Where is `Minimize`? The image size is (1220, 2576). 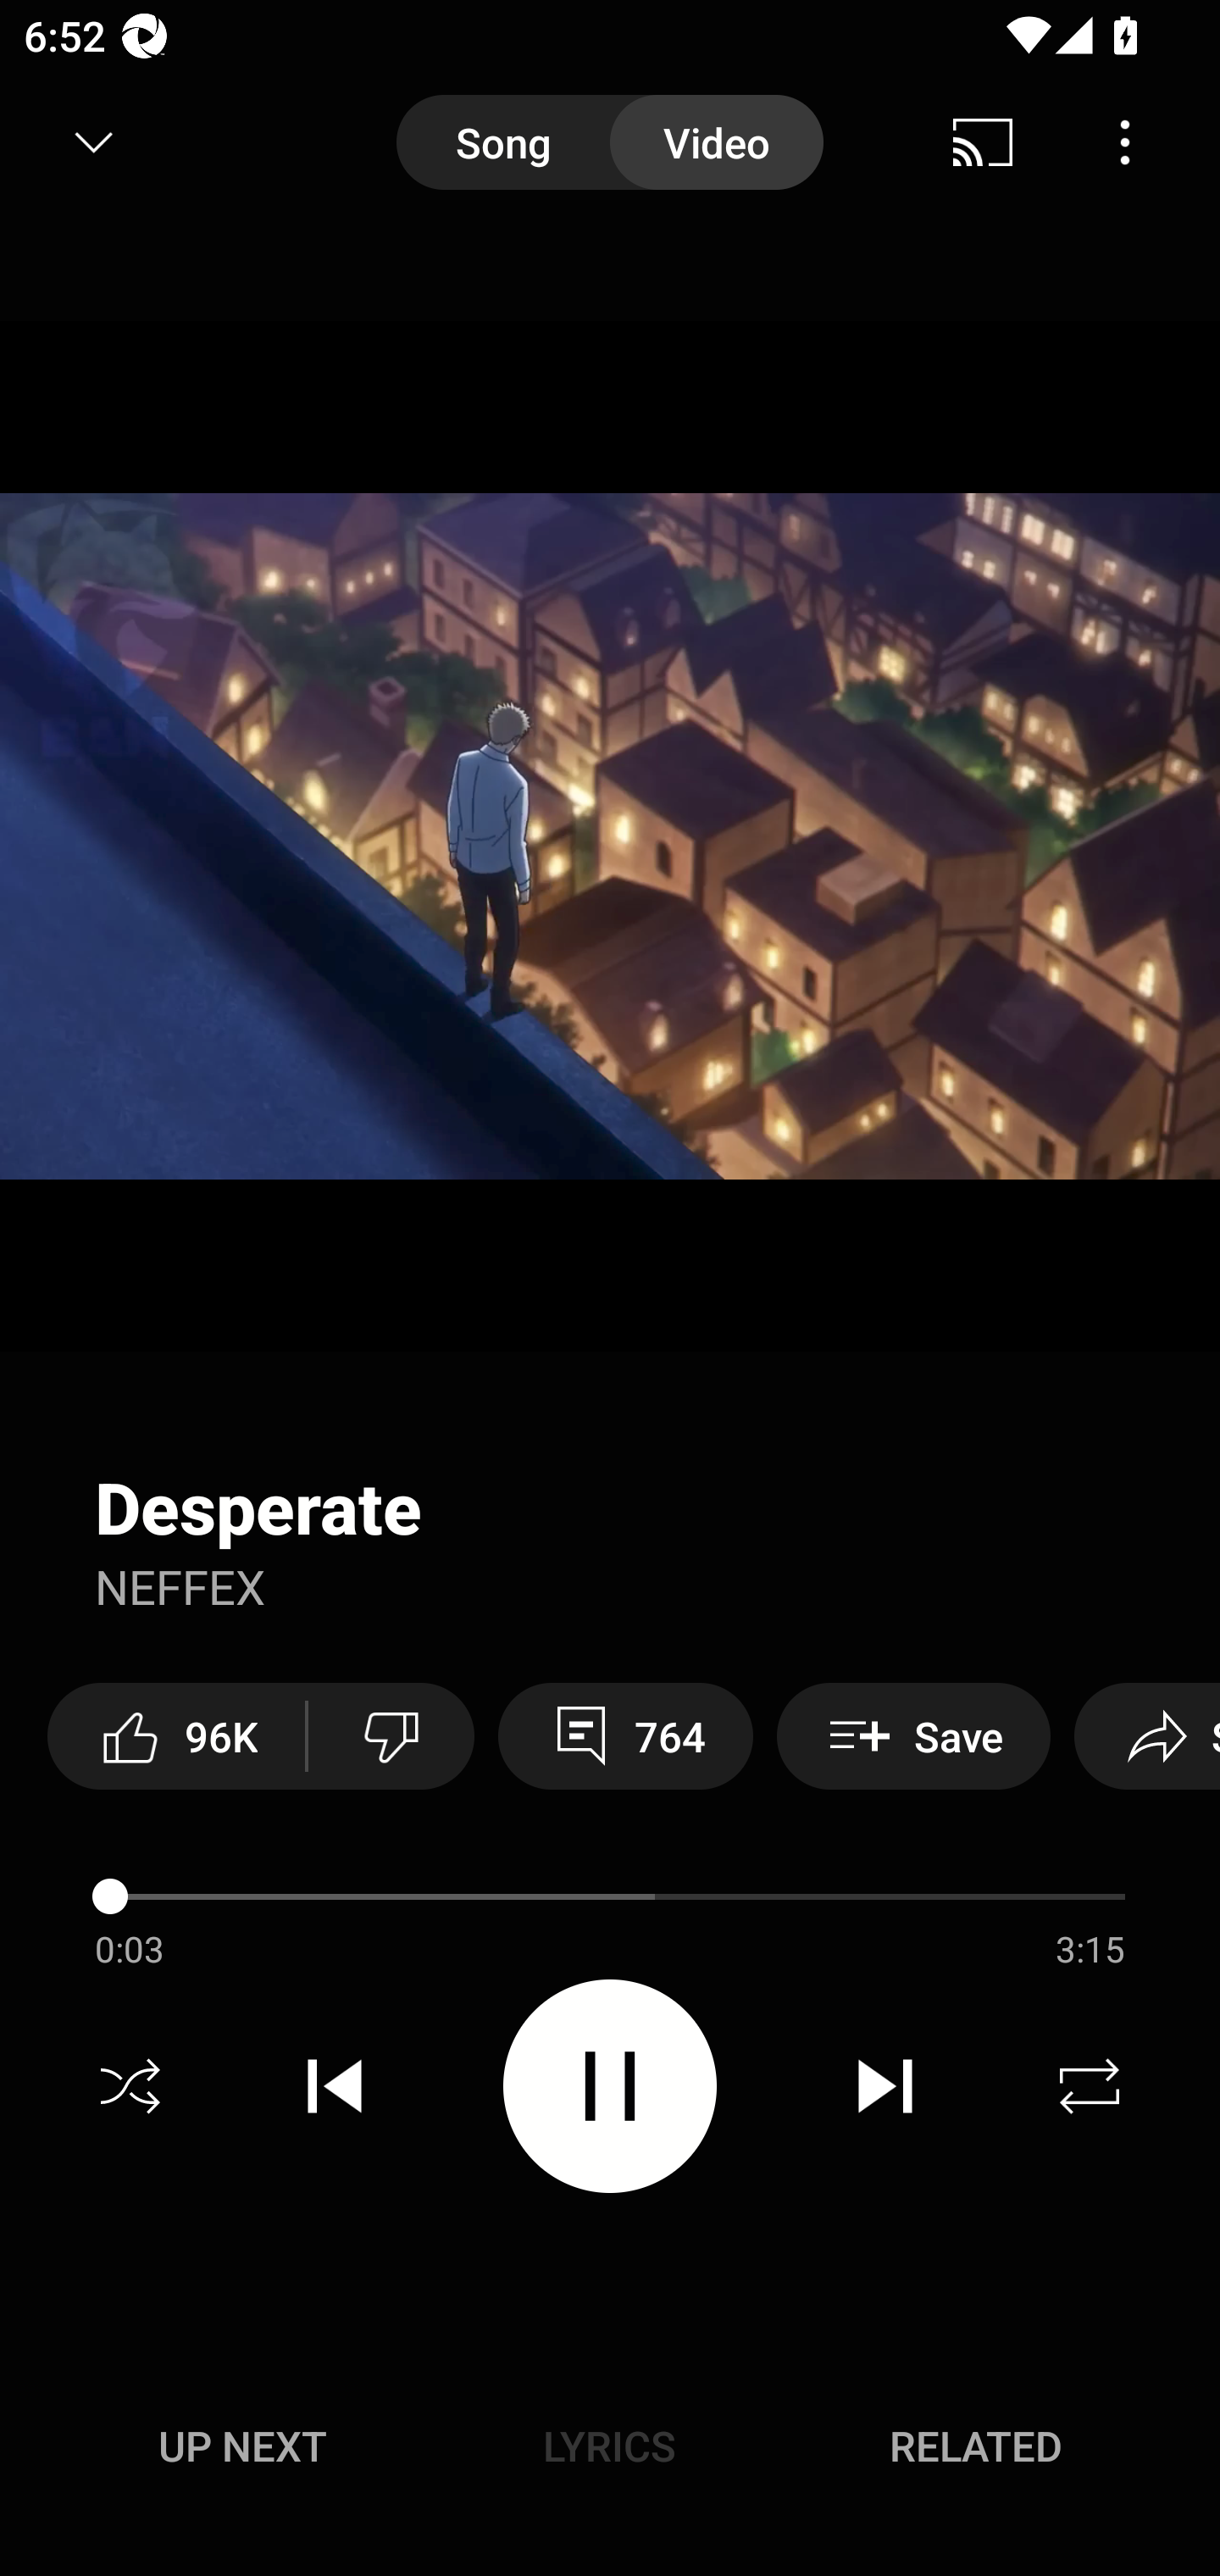
Minimize is located at coordinates (94, 142).